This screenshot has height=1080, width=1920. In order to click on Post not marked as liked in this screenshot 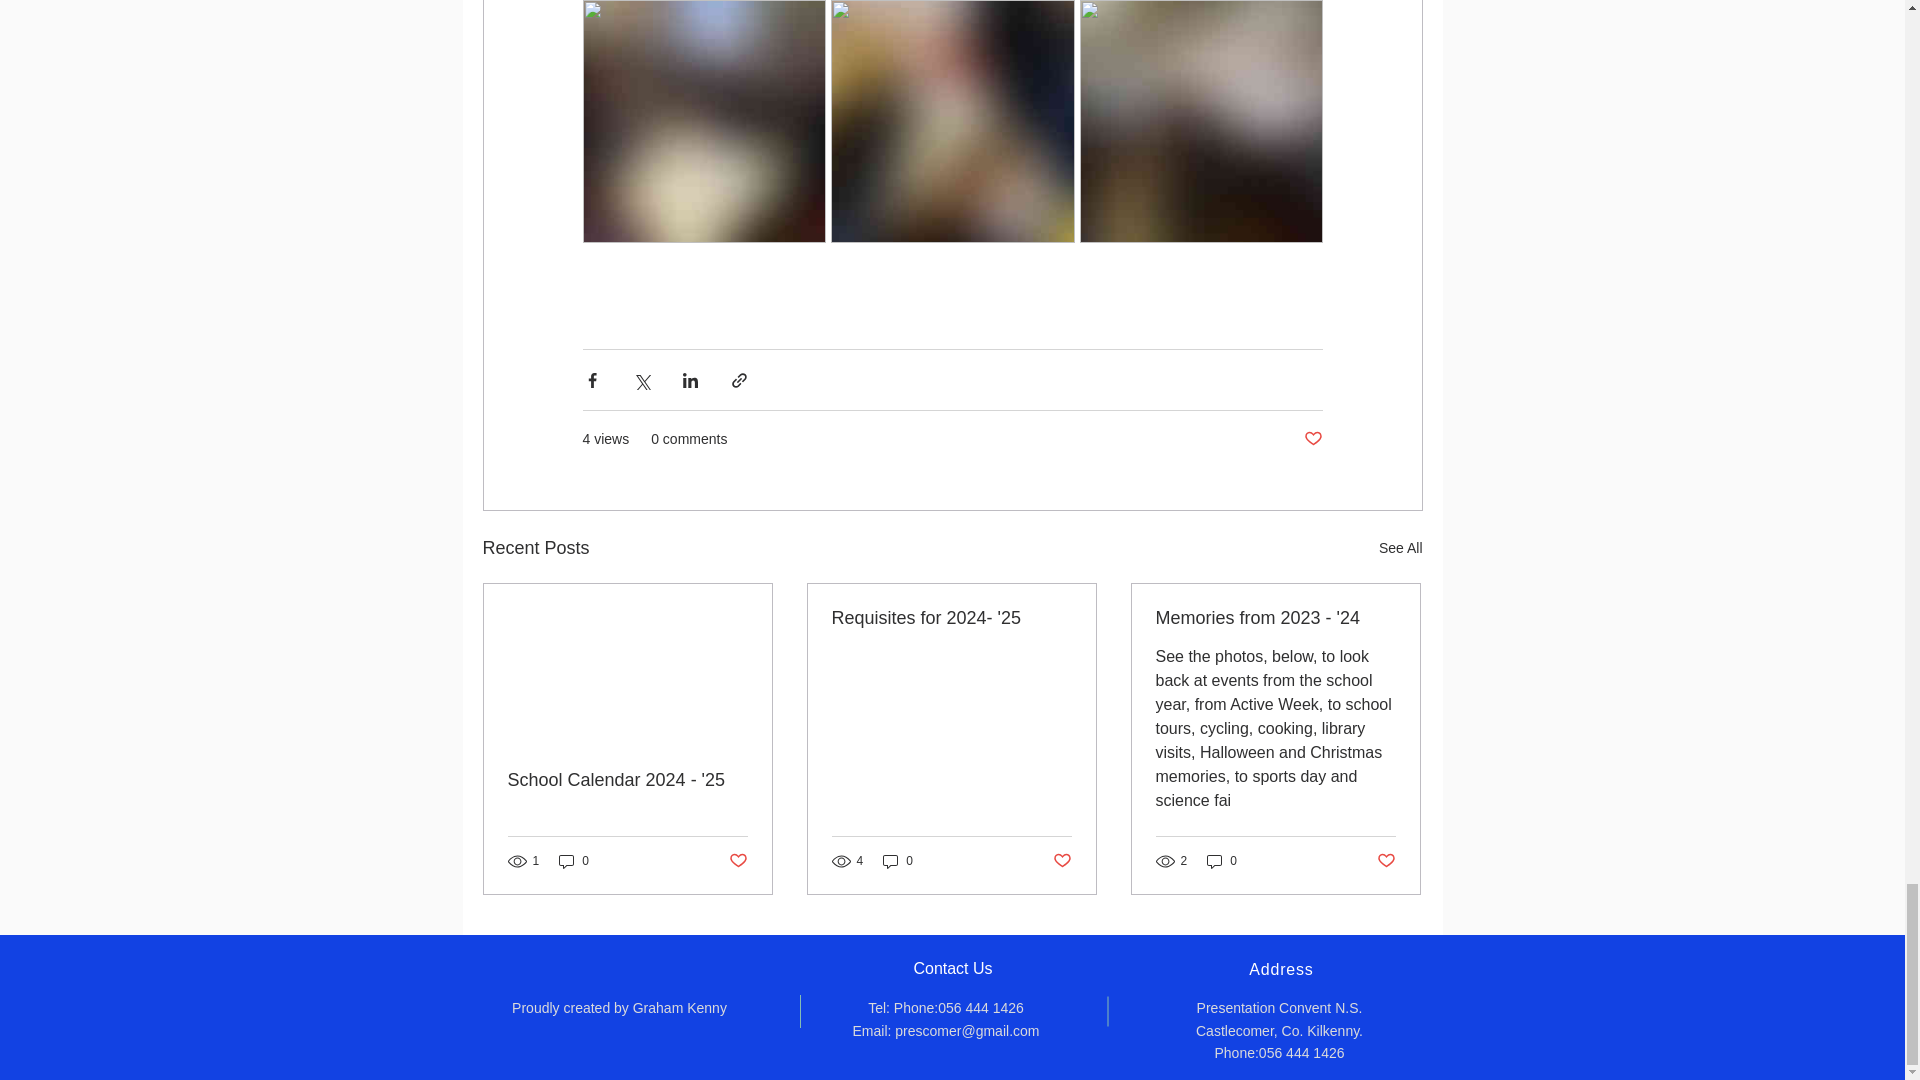, I will do `click(1062, 861)`.